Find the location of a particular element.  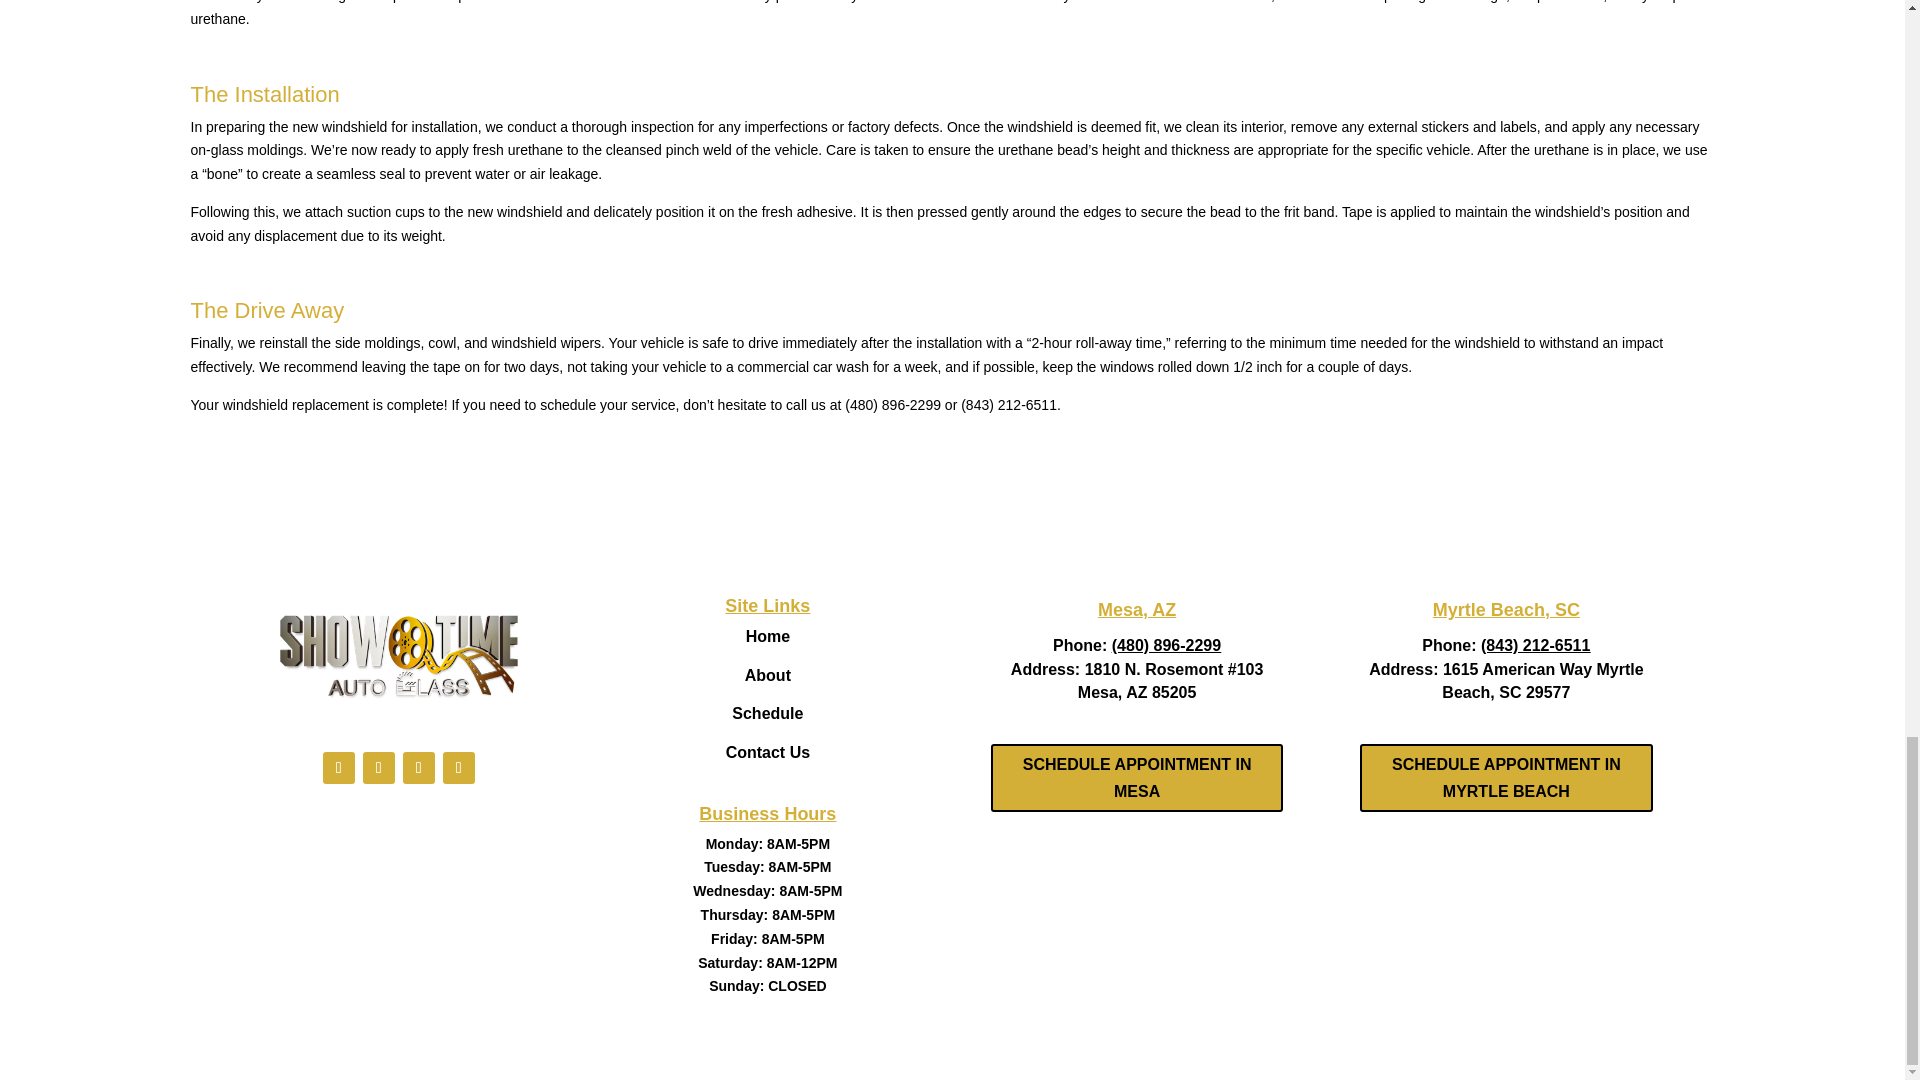

Home is located at coordinates (768, 636).